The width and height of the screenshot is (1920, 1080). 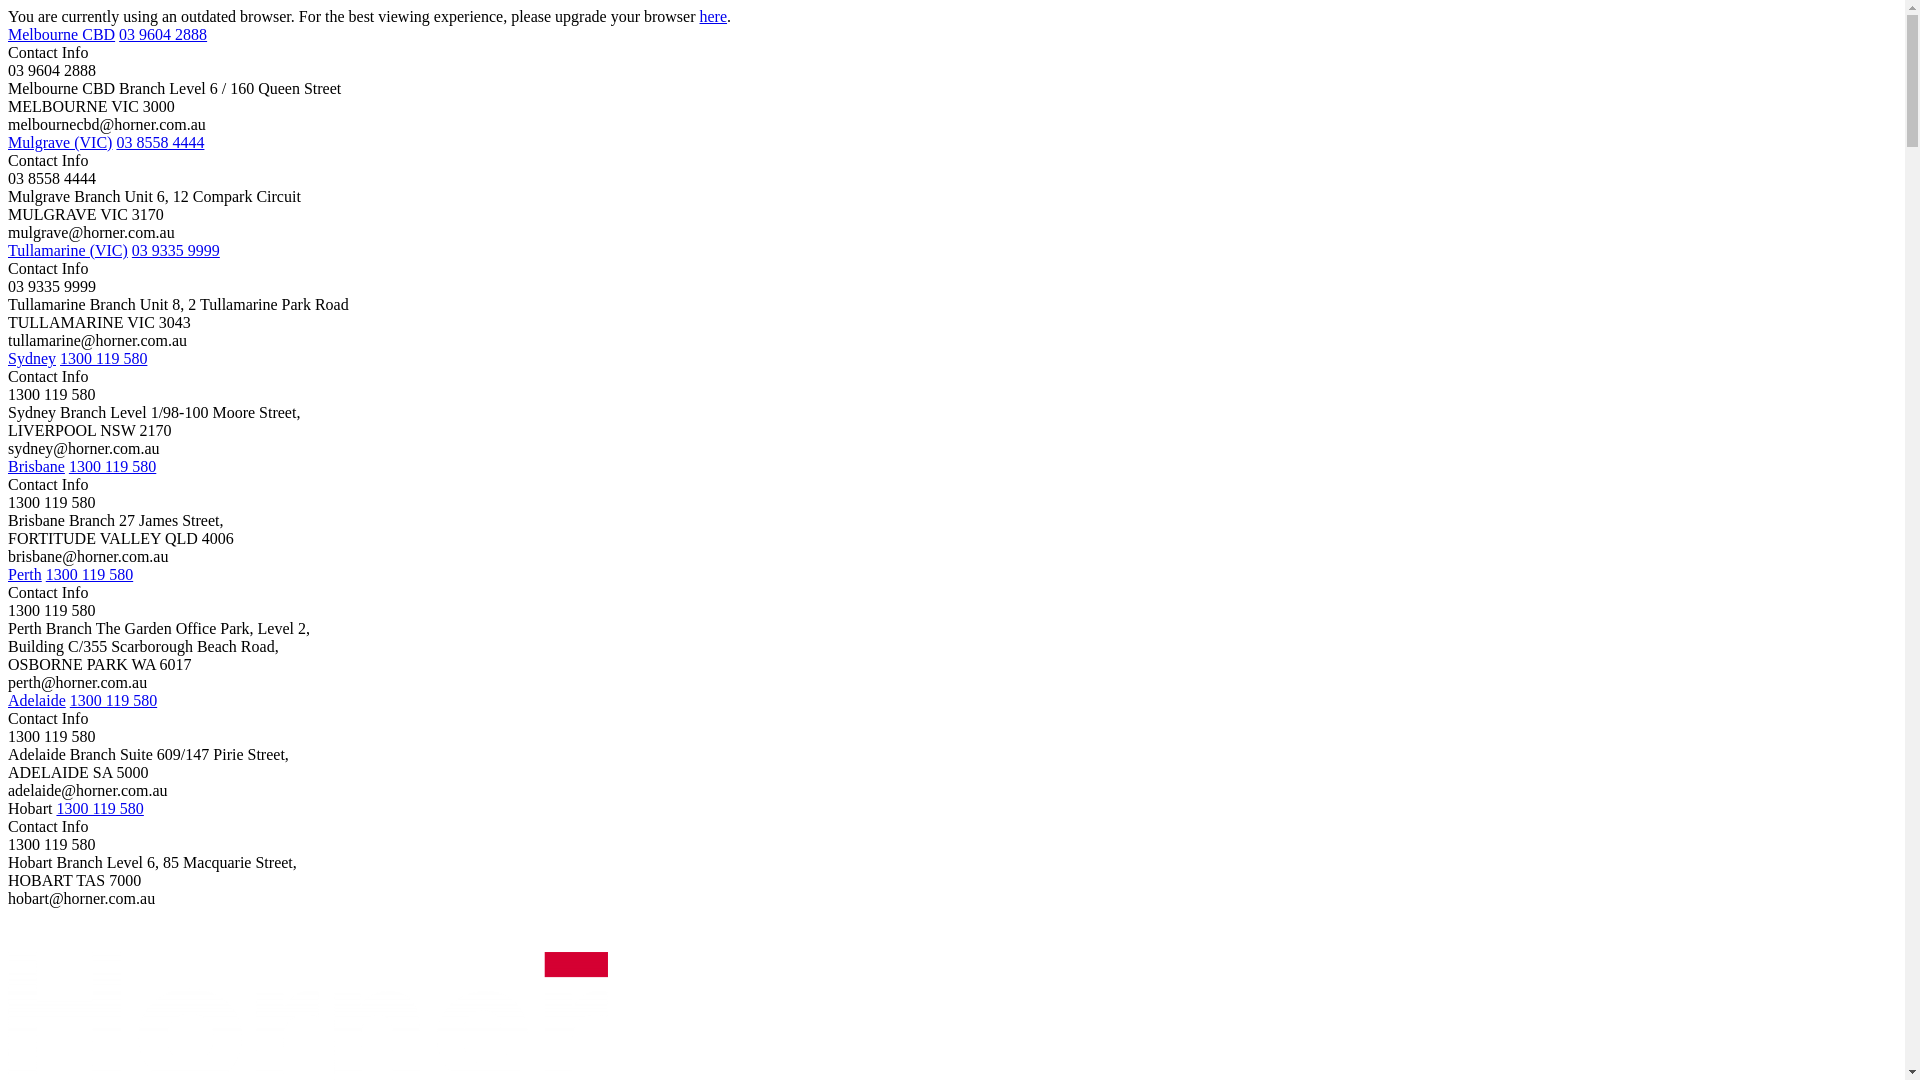 What do you see at coordinates (112, 466) in the screenshot?
I see `1300 119 580` at bounding box center [112, 466].